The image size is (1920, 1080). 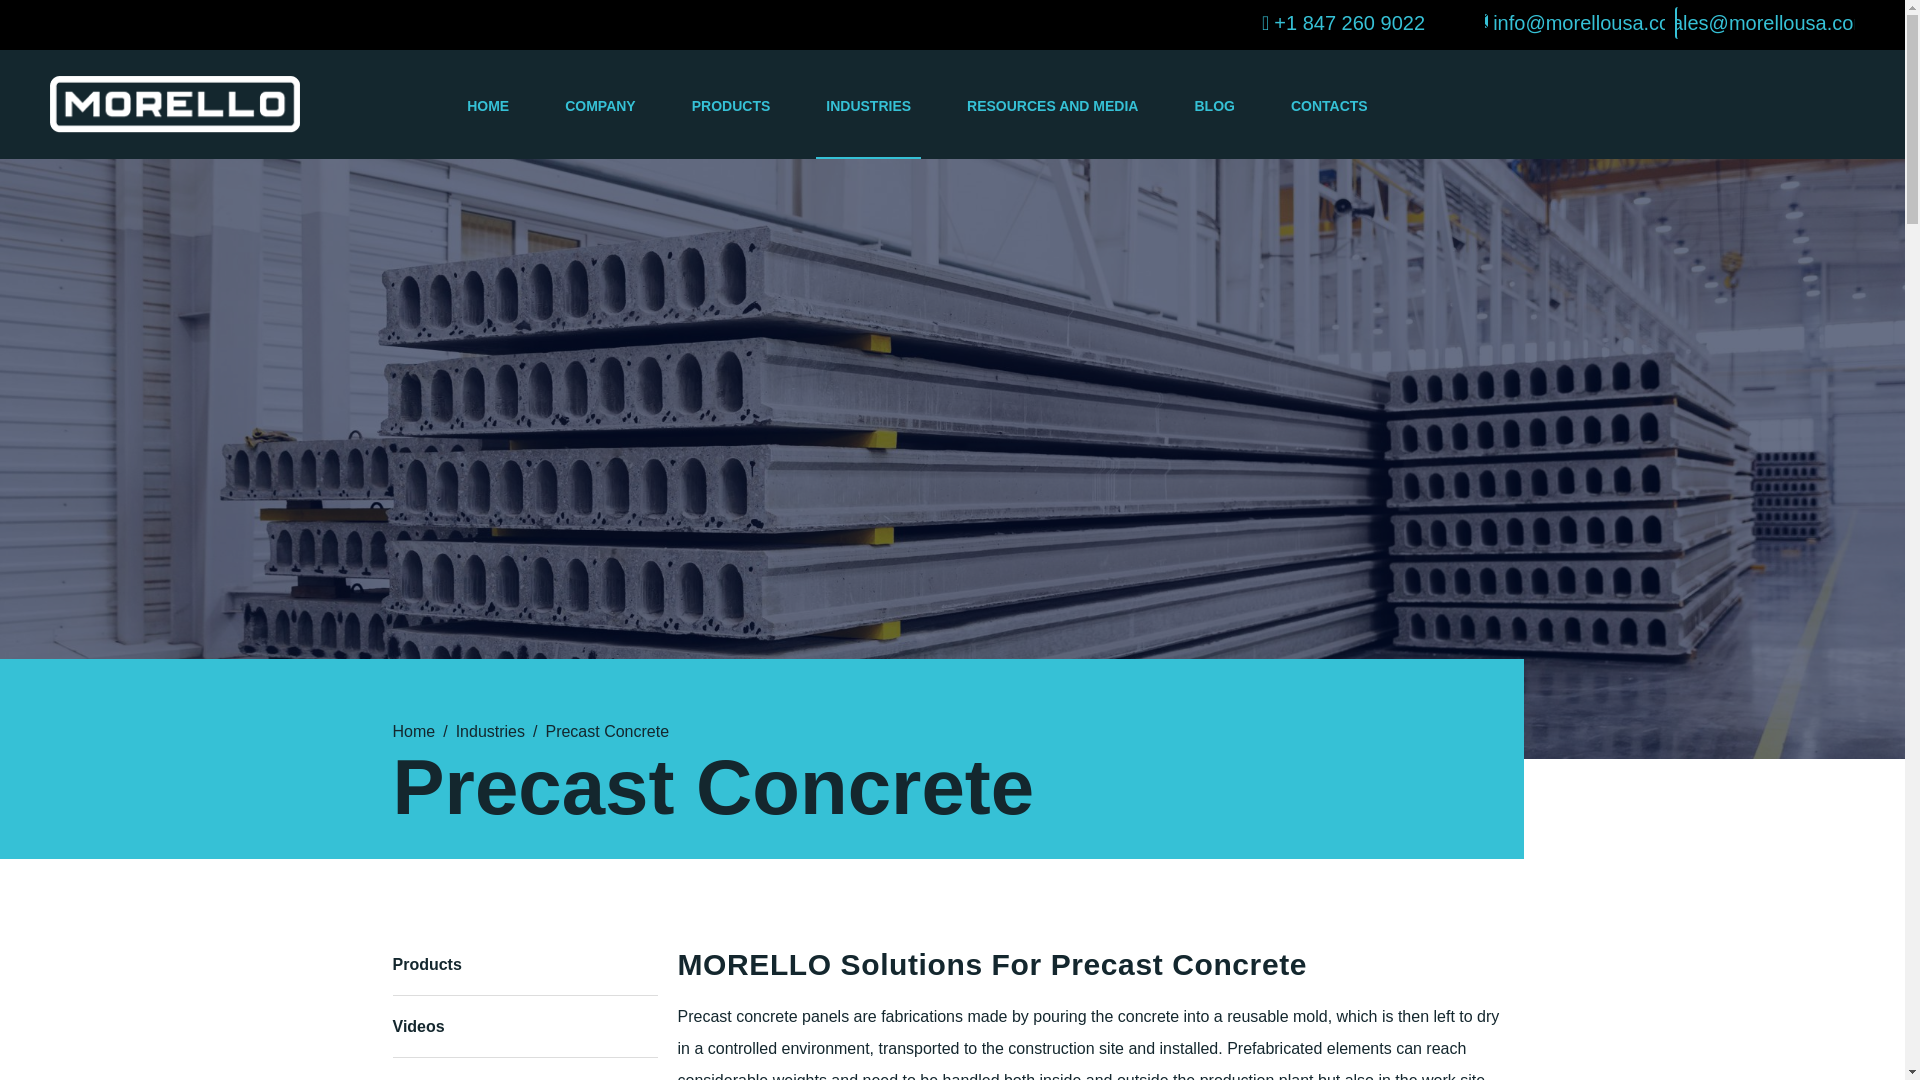 What do you see at coordinates (731, 124) in the screenshot?
I see `PRODUCTS` at bounding box center [731, 124].